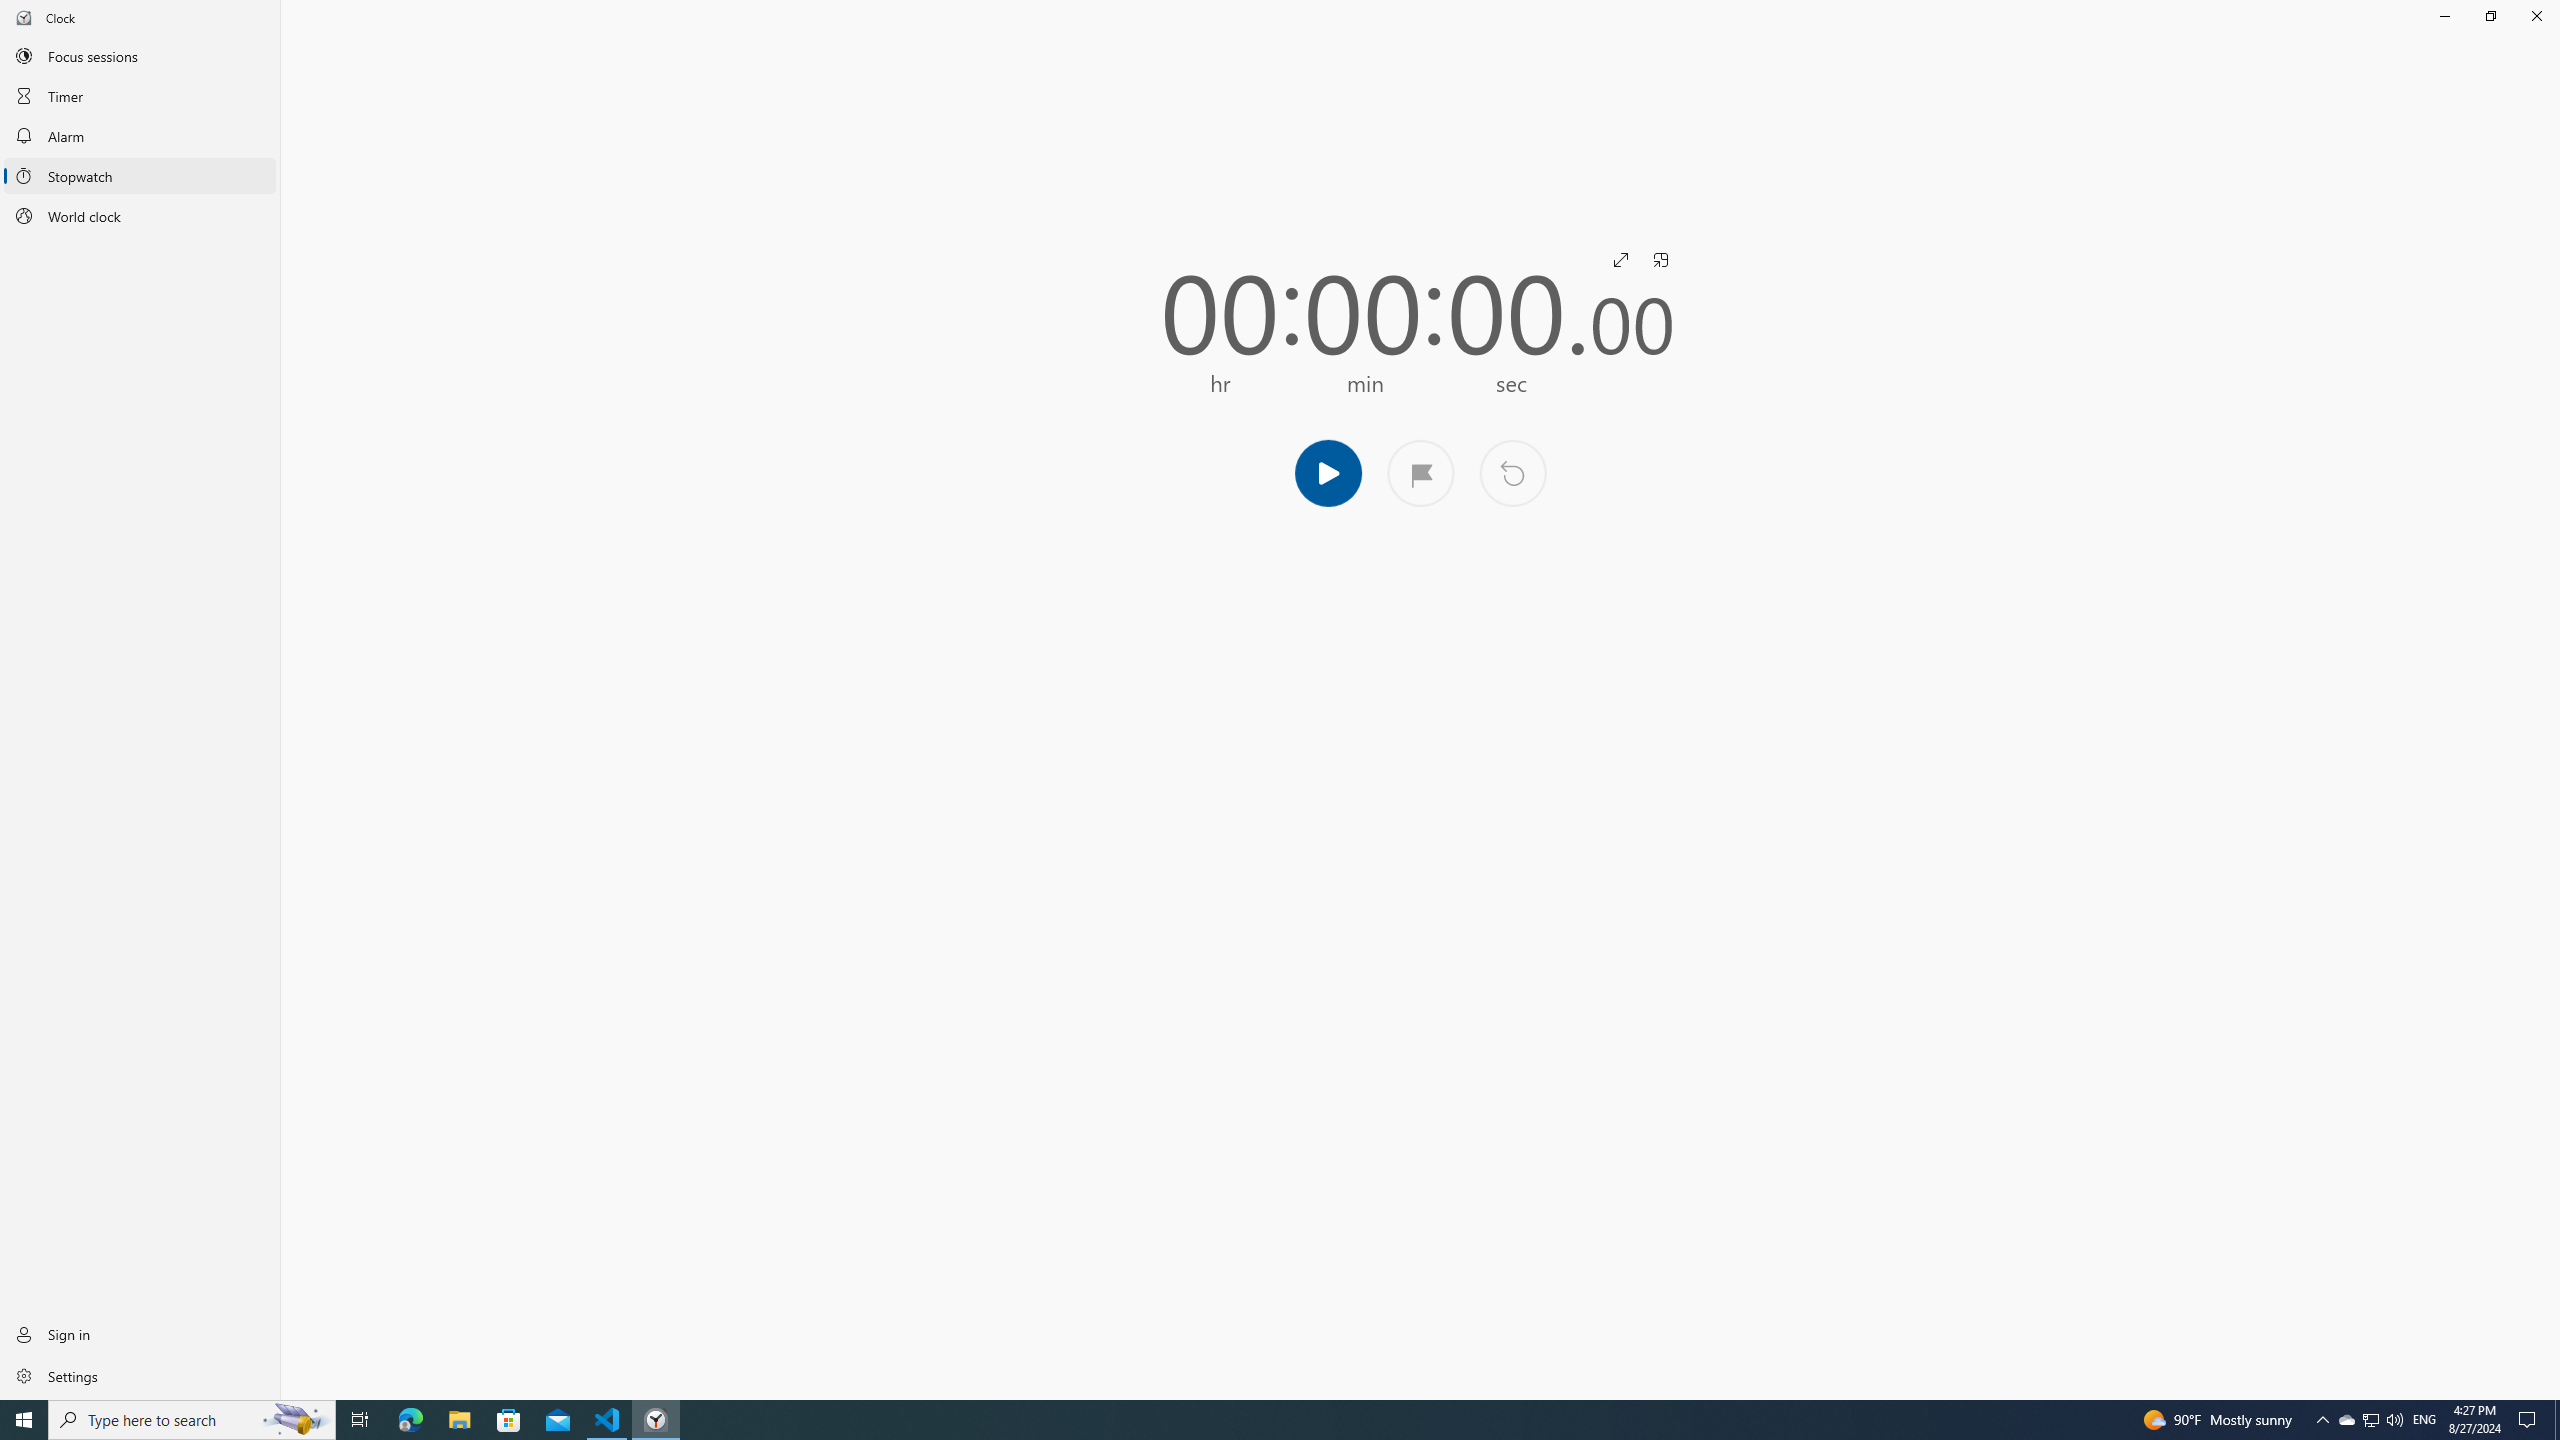  What do you see at coordinates (2444, 16) in the screenshot?
I see `Minimize Clock` at bounding box center [2444, 16].